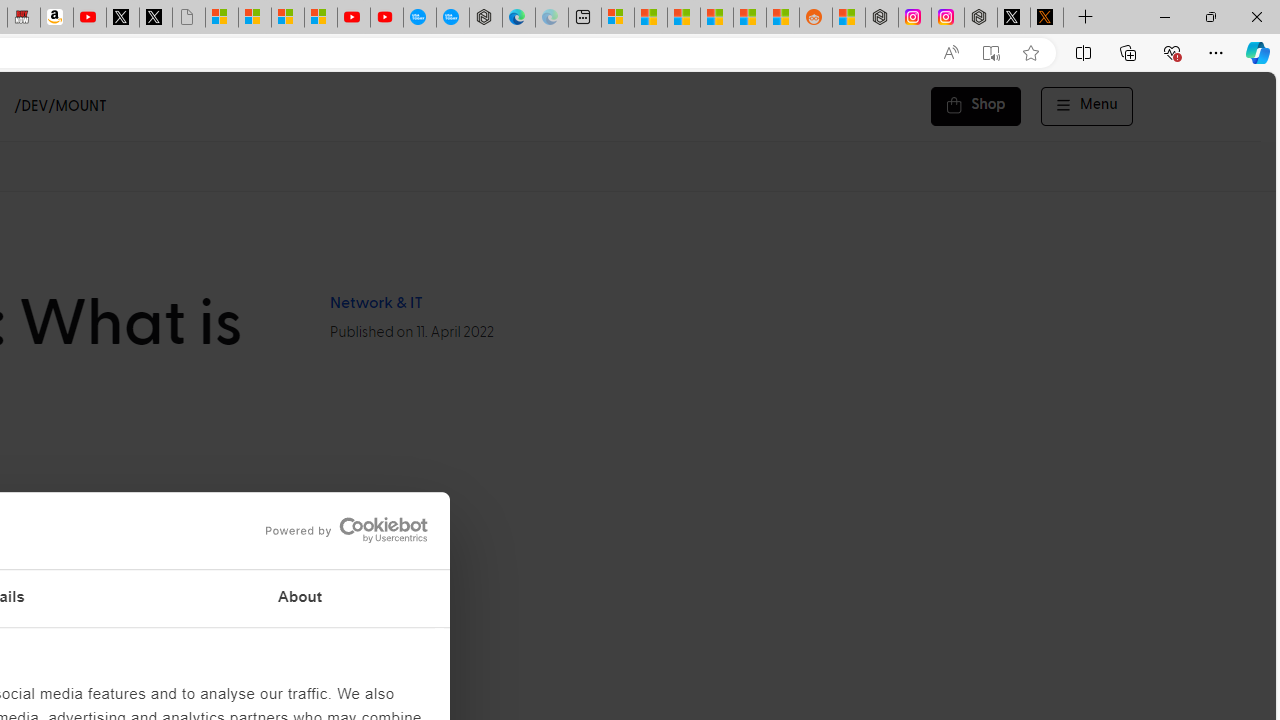 This screenshot has height=720, width=1280. Describe the element at coordinates (684, 18) in the screenshot. I see `Shanghai, China hourly forecast | Microsoft Weather` at that location.